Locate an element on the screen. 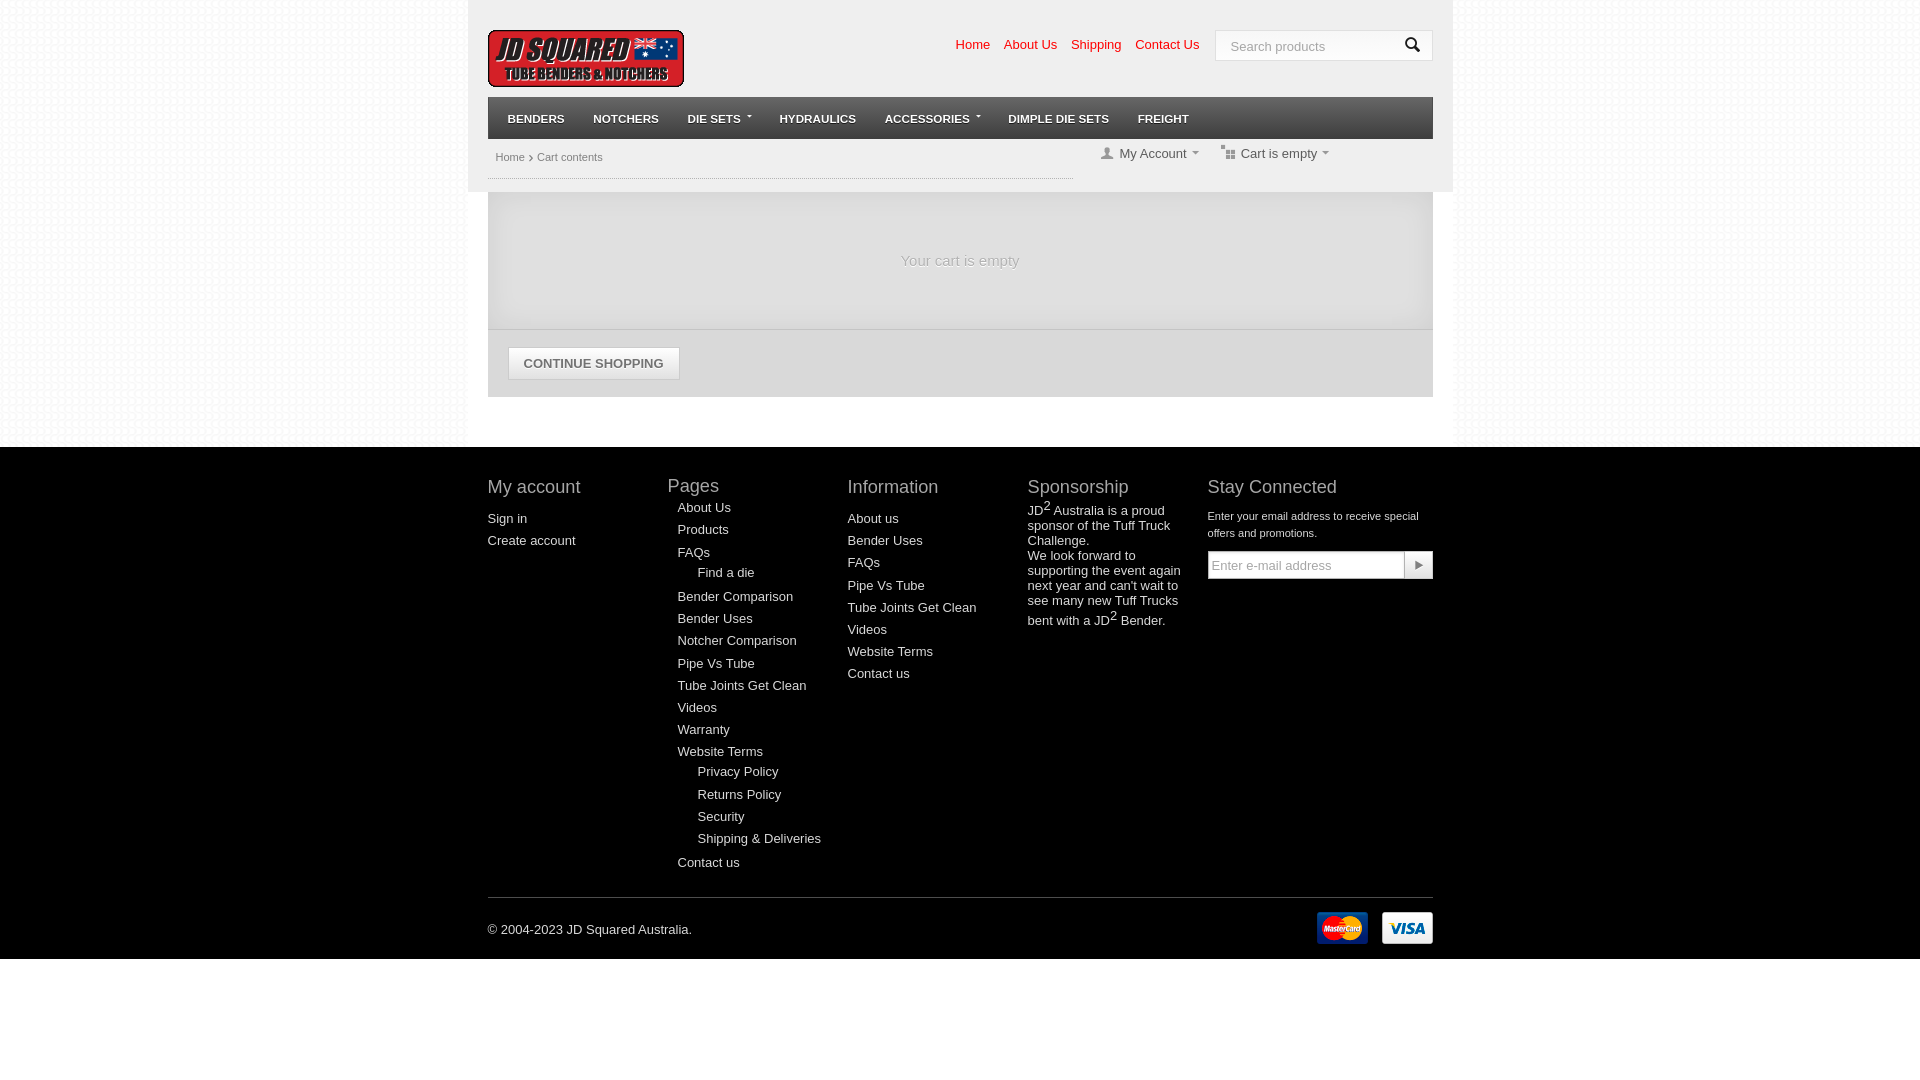  ACCESSORIES is located at coordinates (932, 118).